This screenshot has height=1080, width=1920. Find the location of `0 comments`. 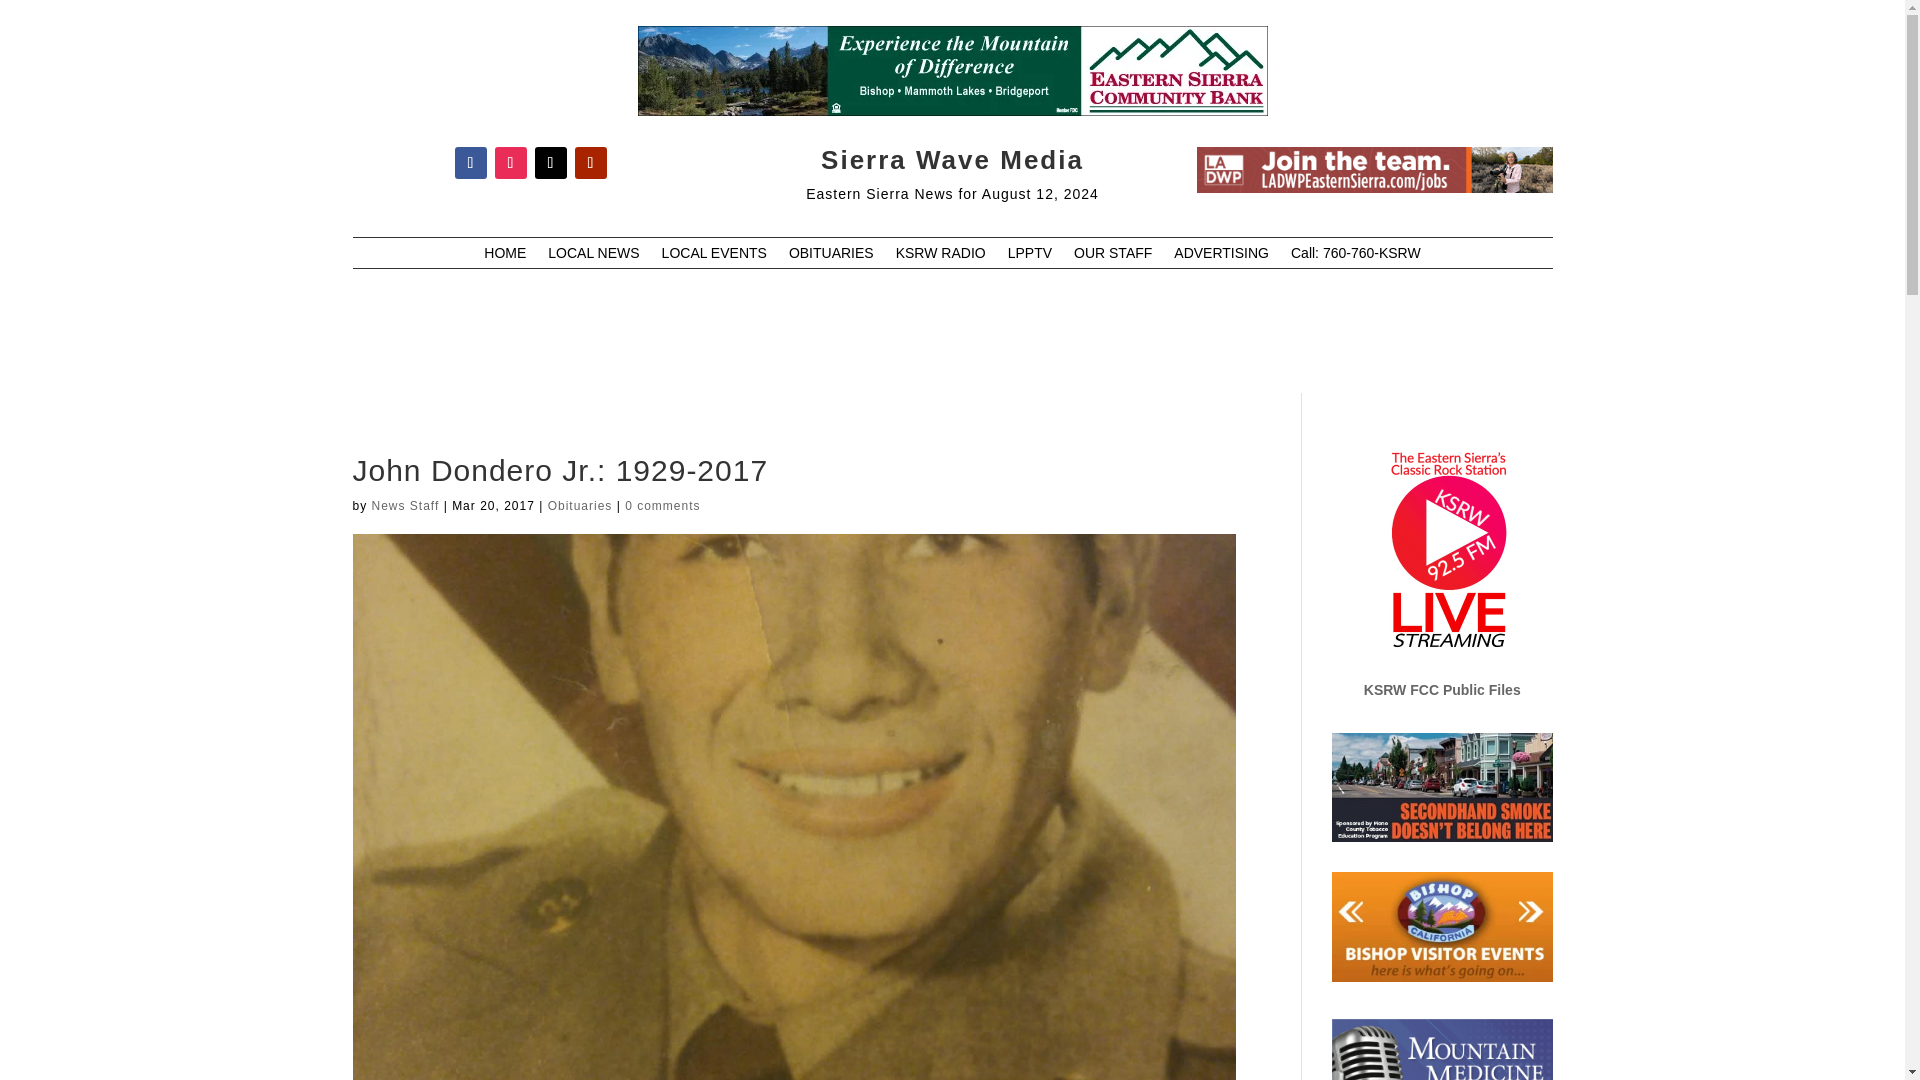

0 comments is located at coordinates (662, 506).